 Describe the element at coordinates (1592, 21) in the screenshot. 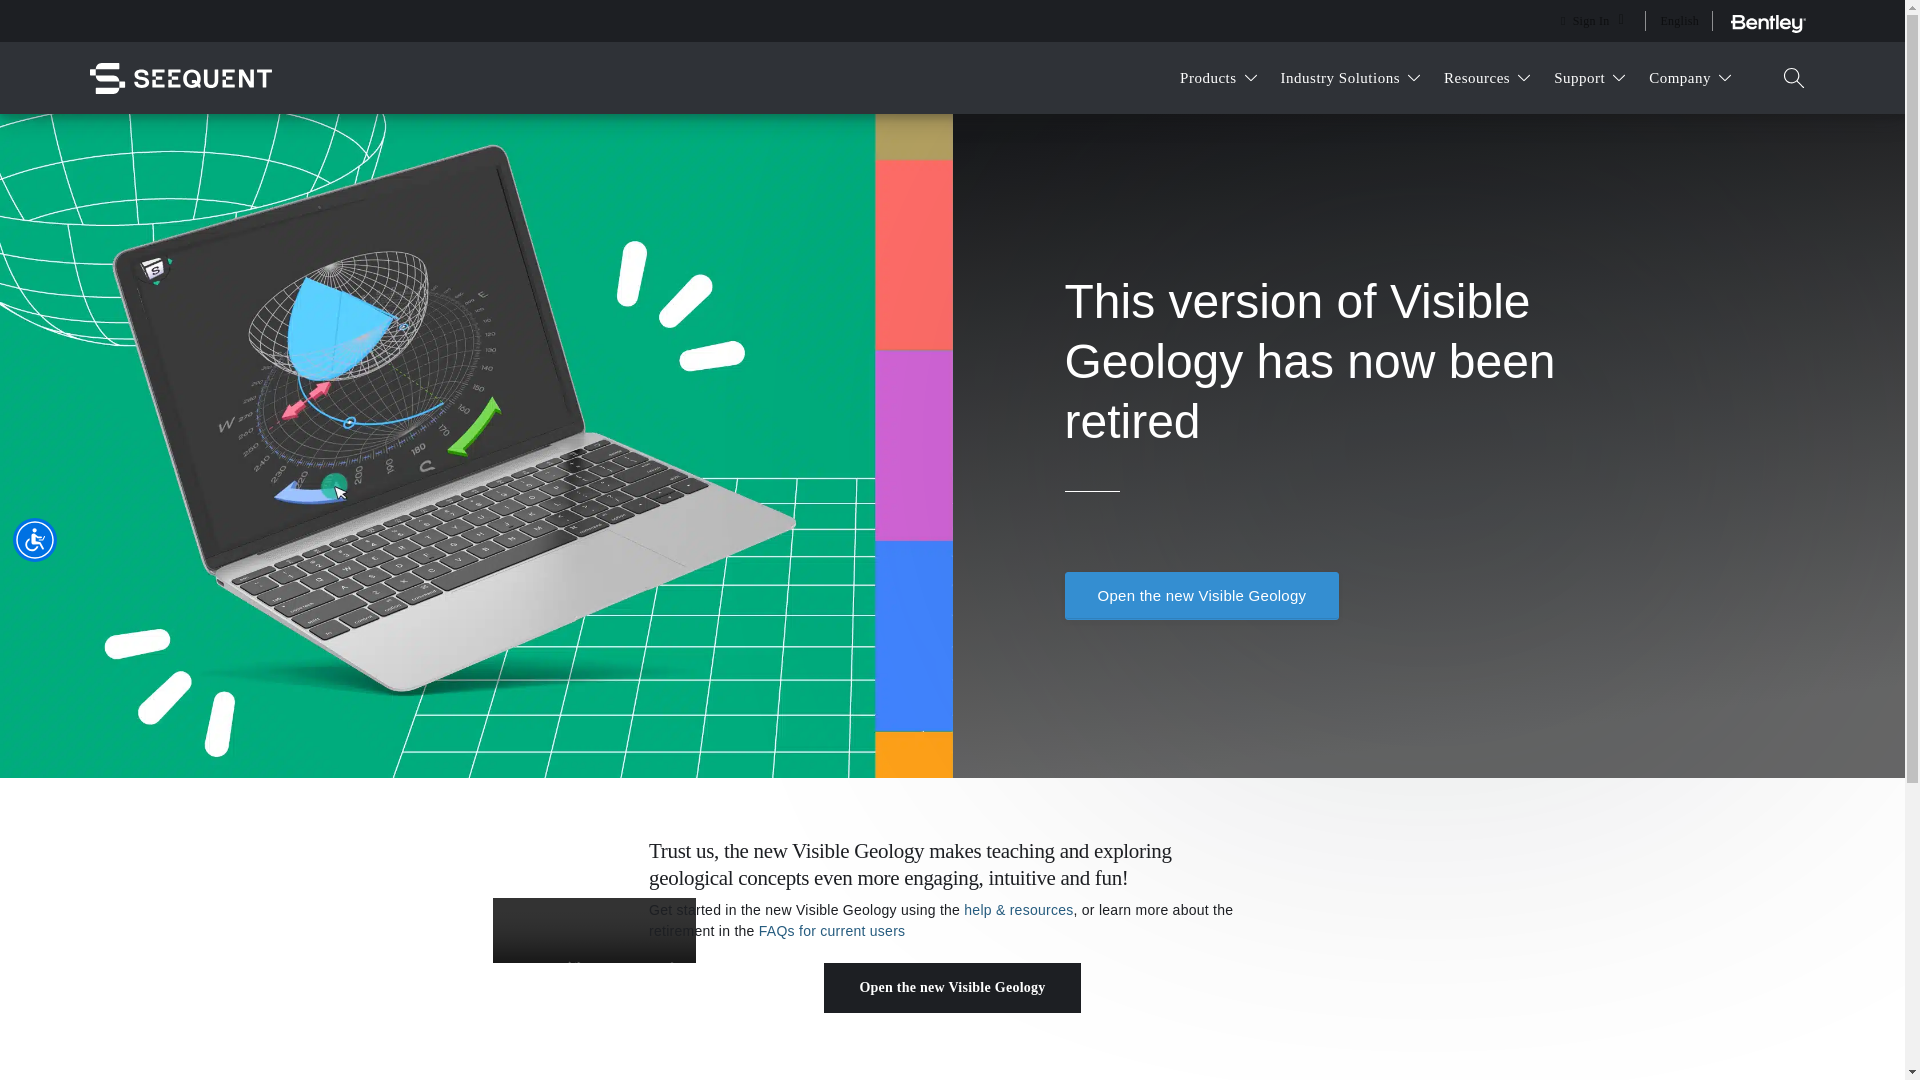

I see `Sign In` at that location.